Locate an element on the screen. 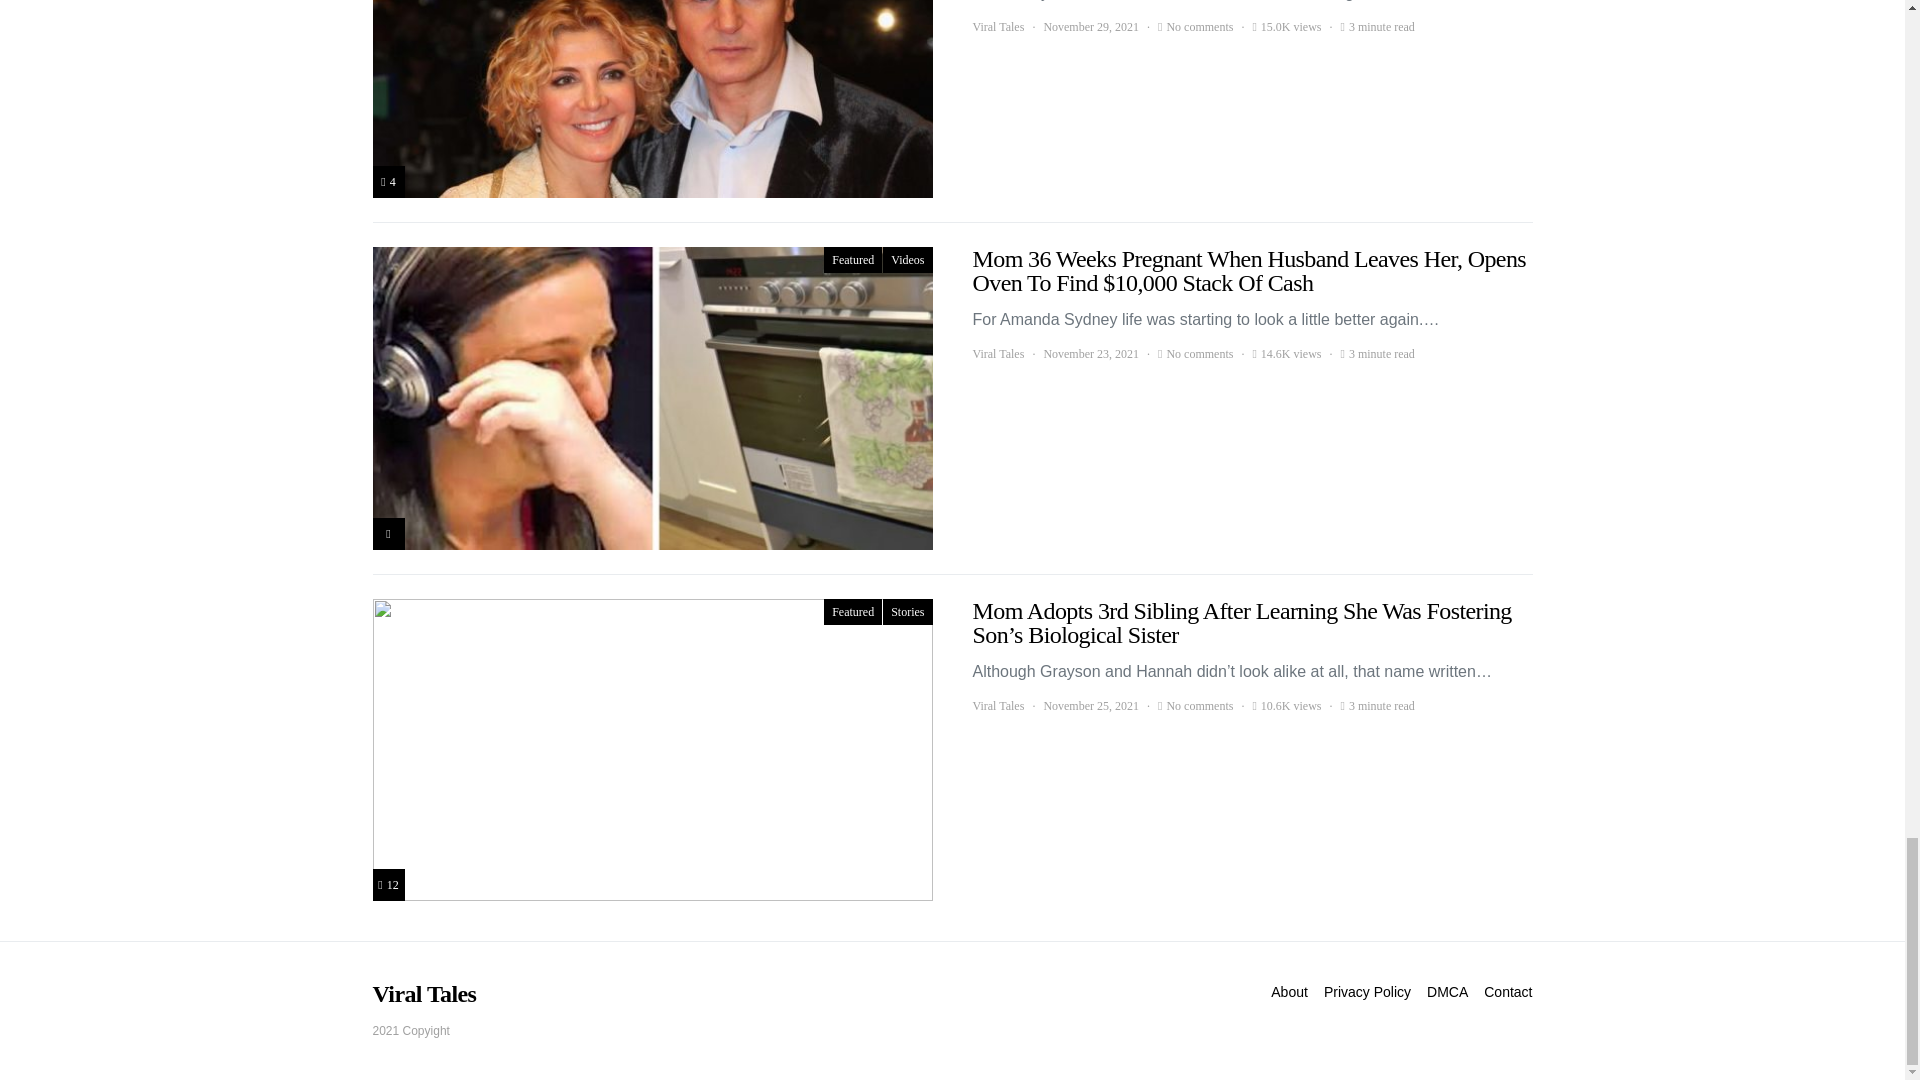  Videos is located at coordinates (907, 260).